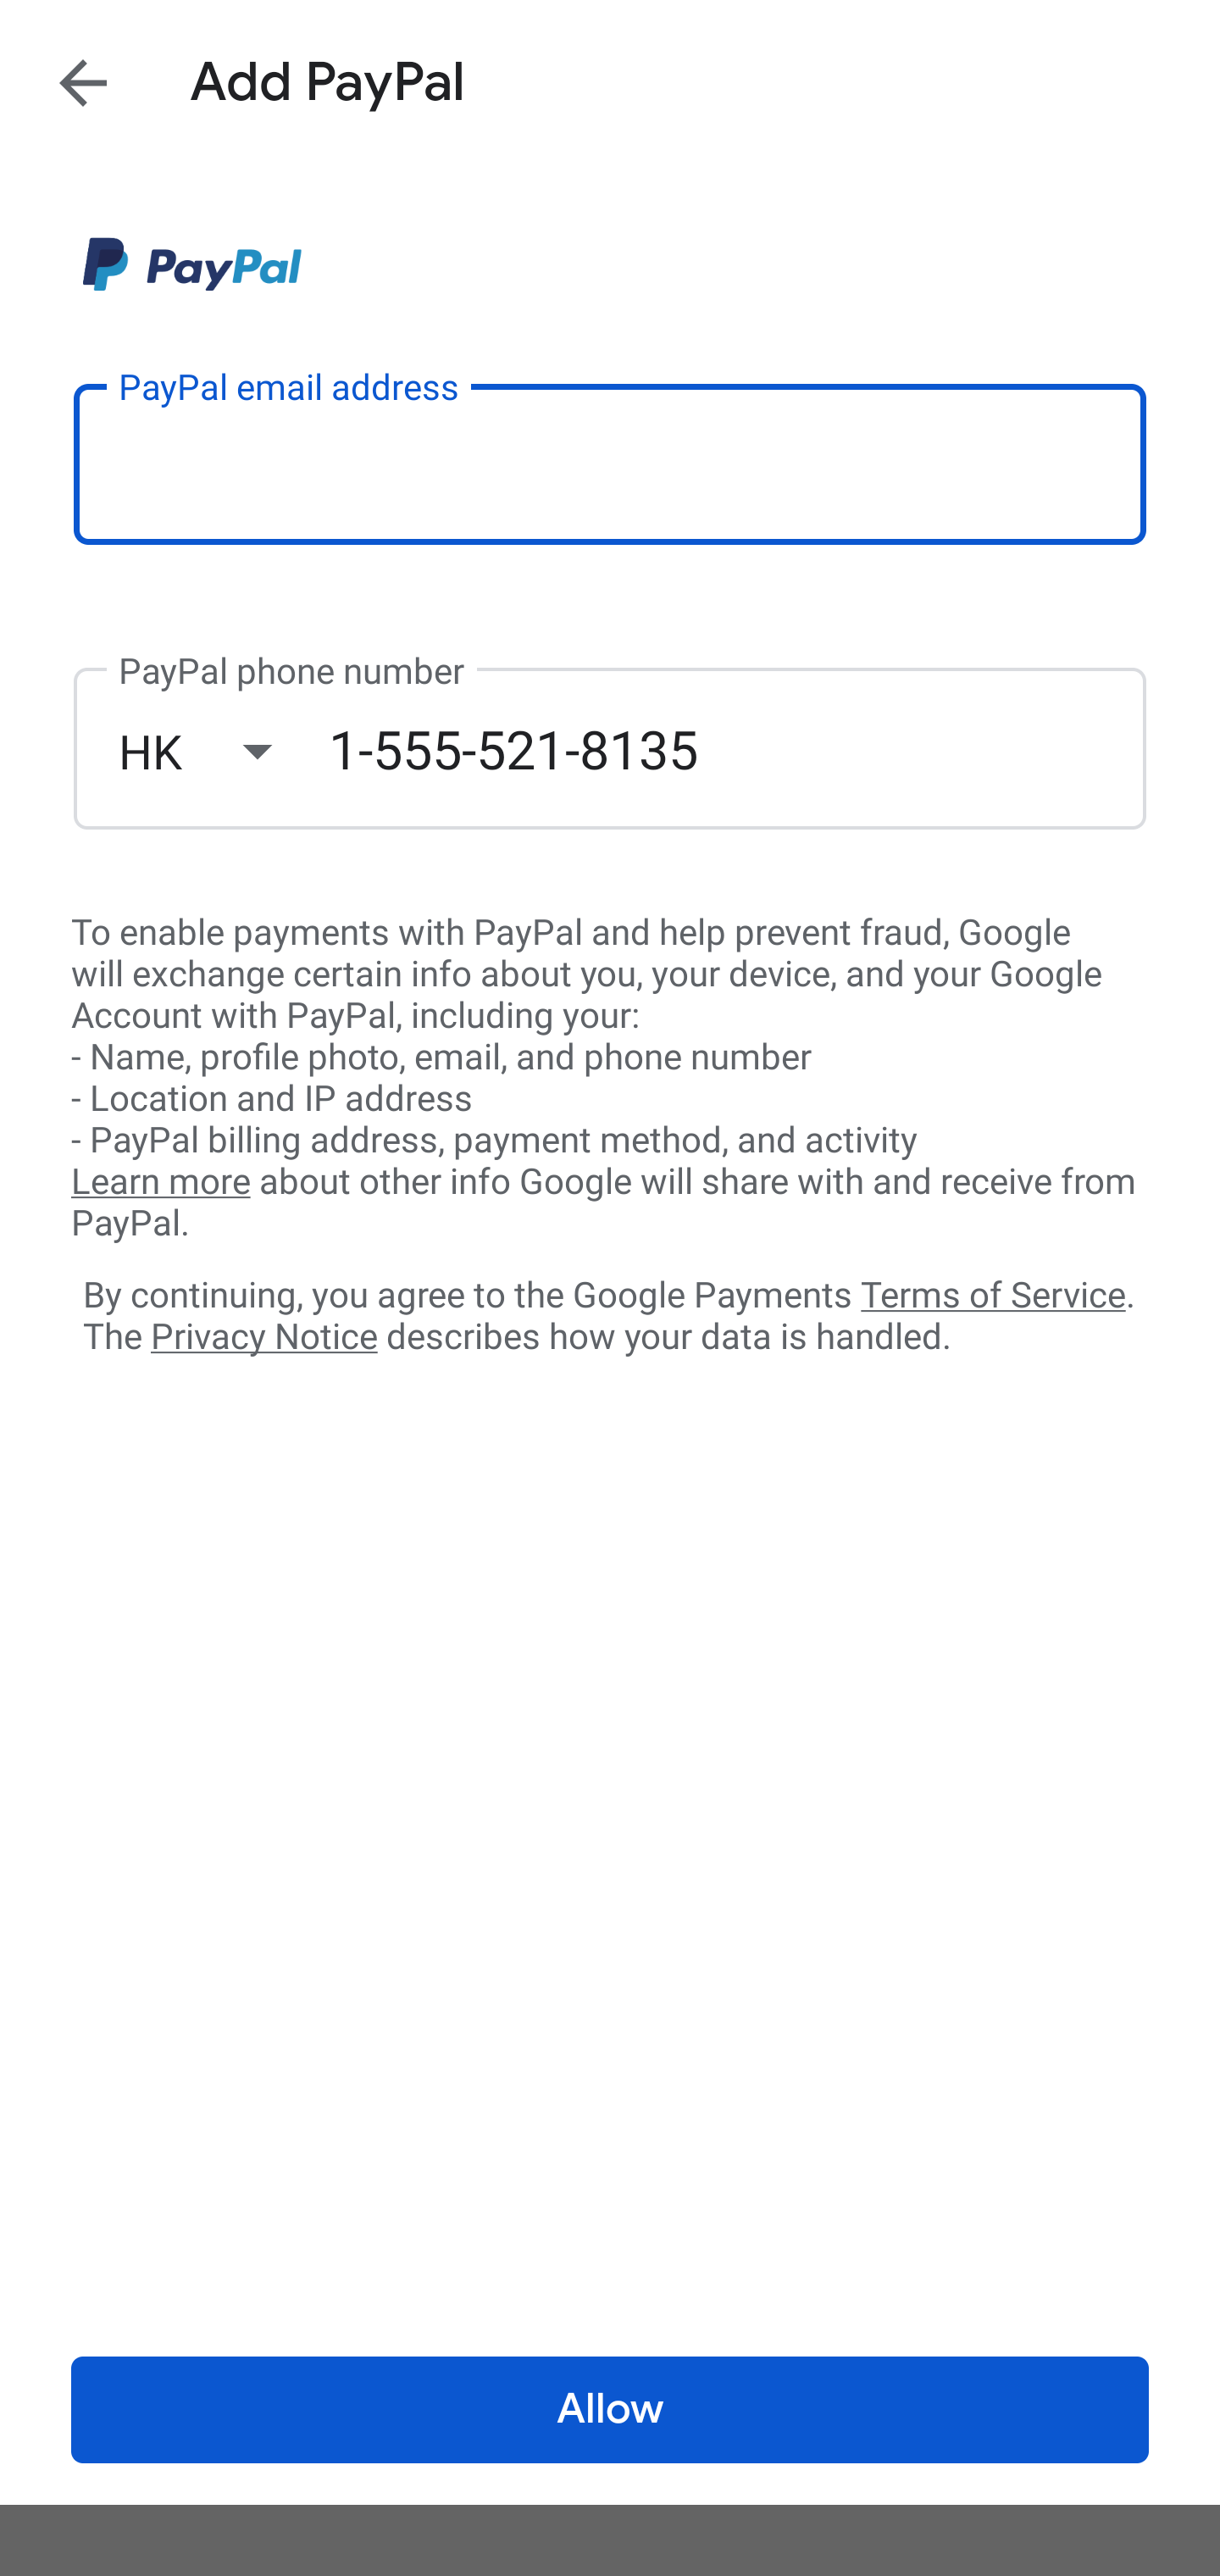  What do you see at coordinates (610, 463) in the screenshot?
I see `PayPal email address` at bounding box center [610, 463].